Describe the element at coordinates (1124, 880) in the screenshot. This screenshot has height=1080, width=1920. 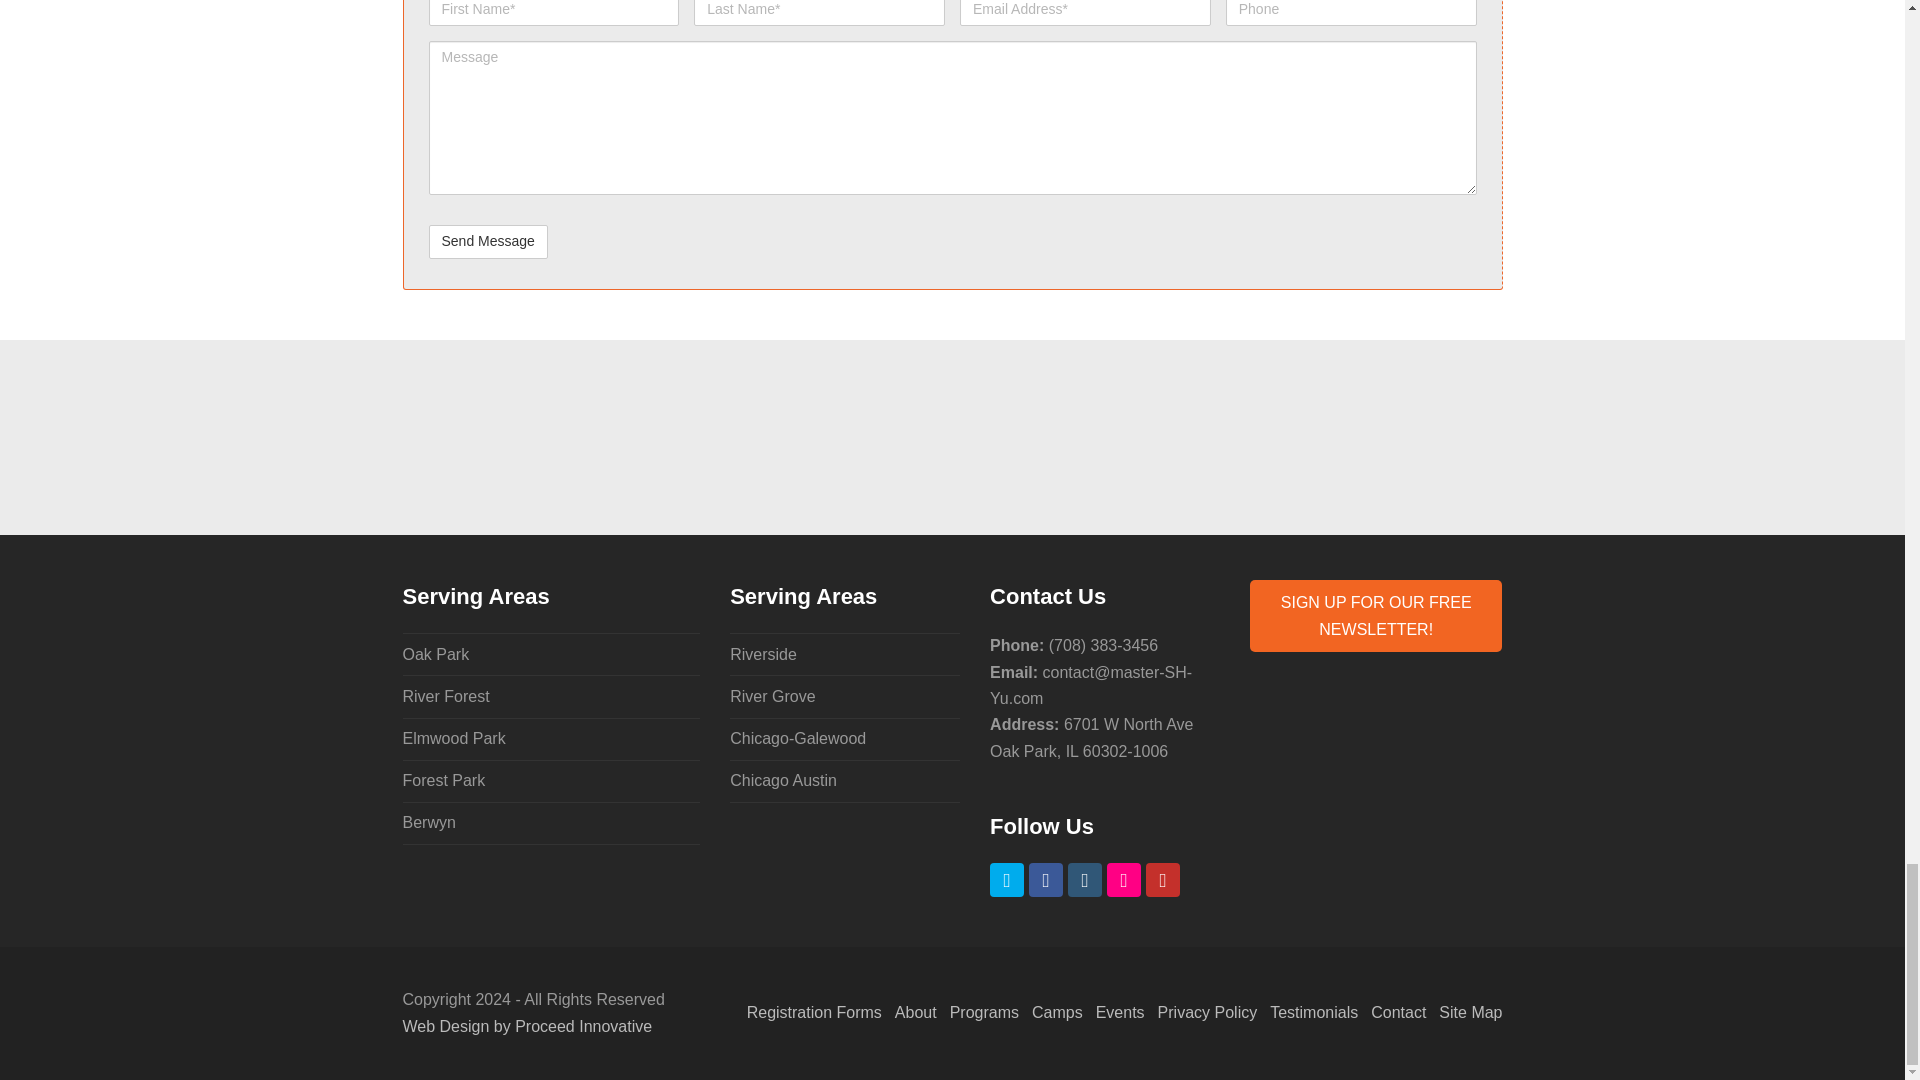
I see `Flickr` at that location.